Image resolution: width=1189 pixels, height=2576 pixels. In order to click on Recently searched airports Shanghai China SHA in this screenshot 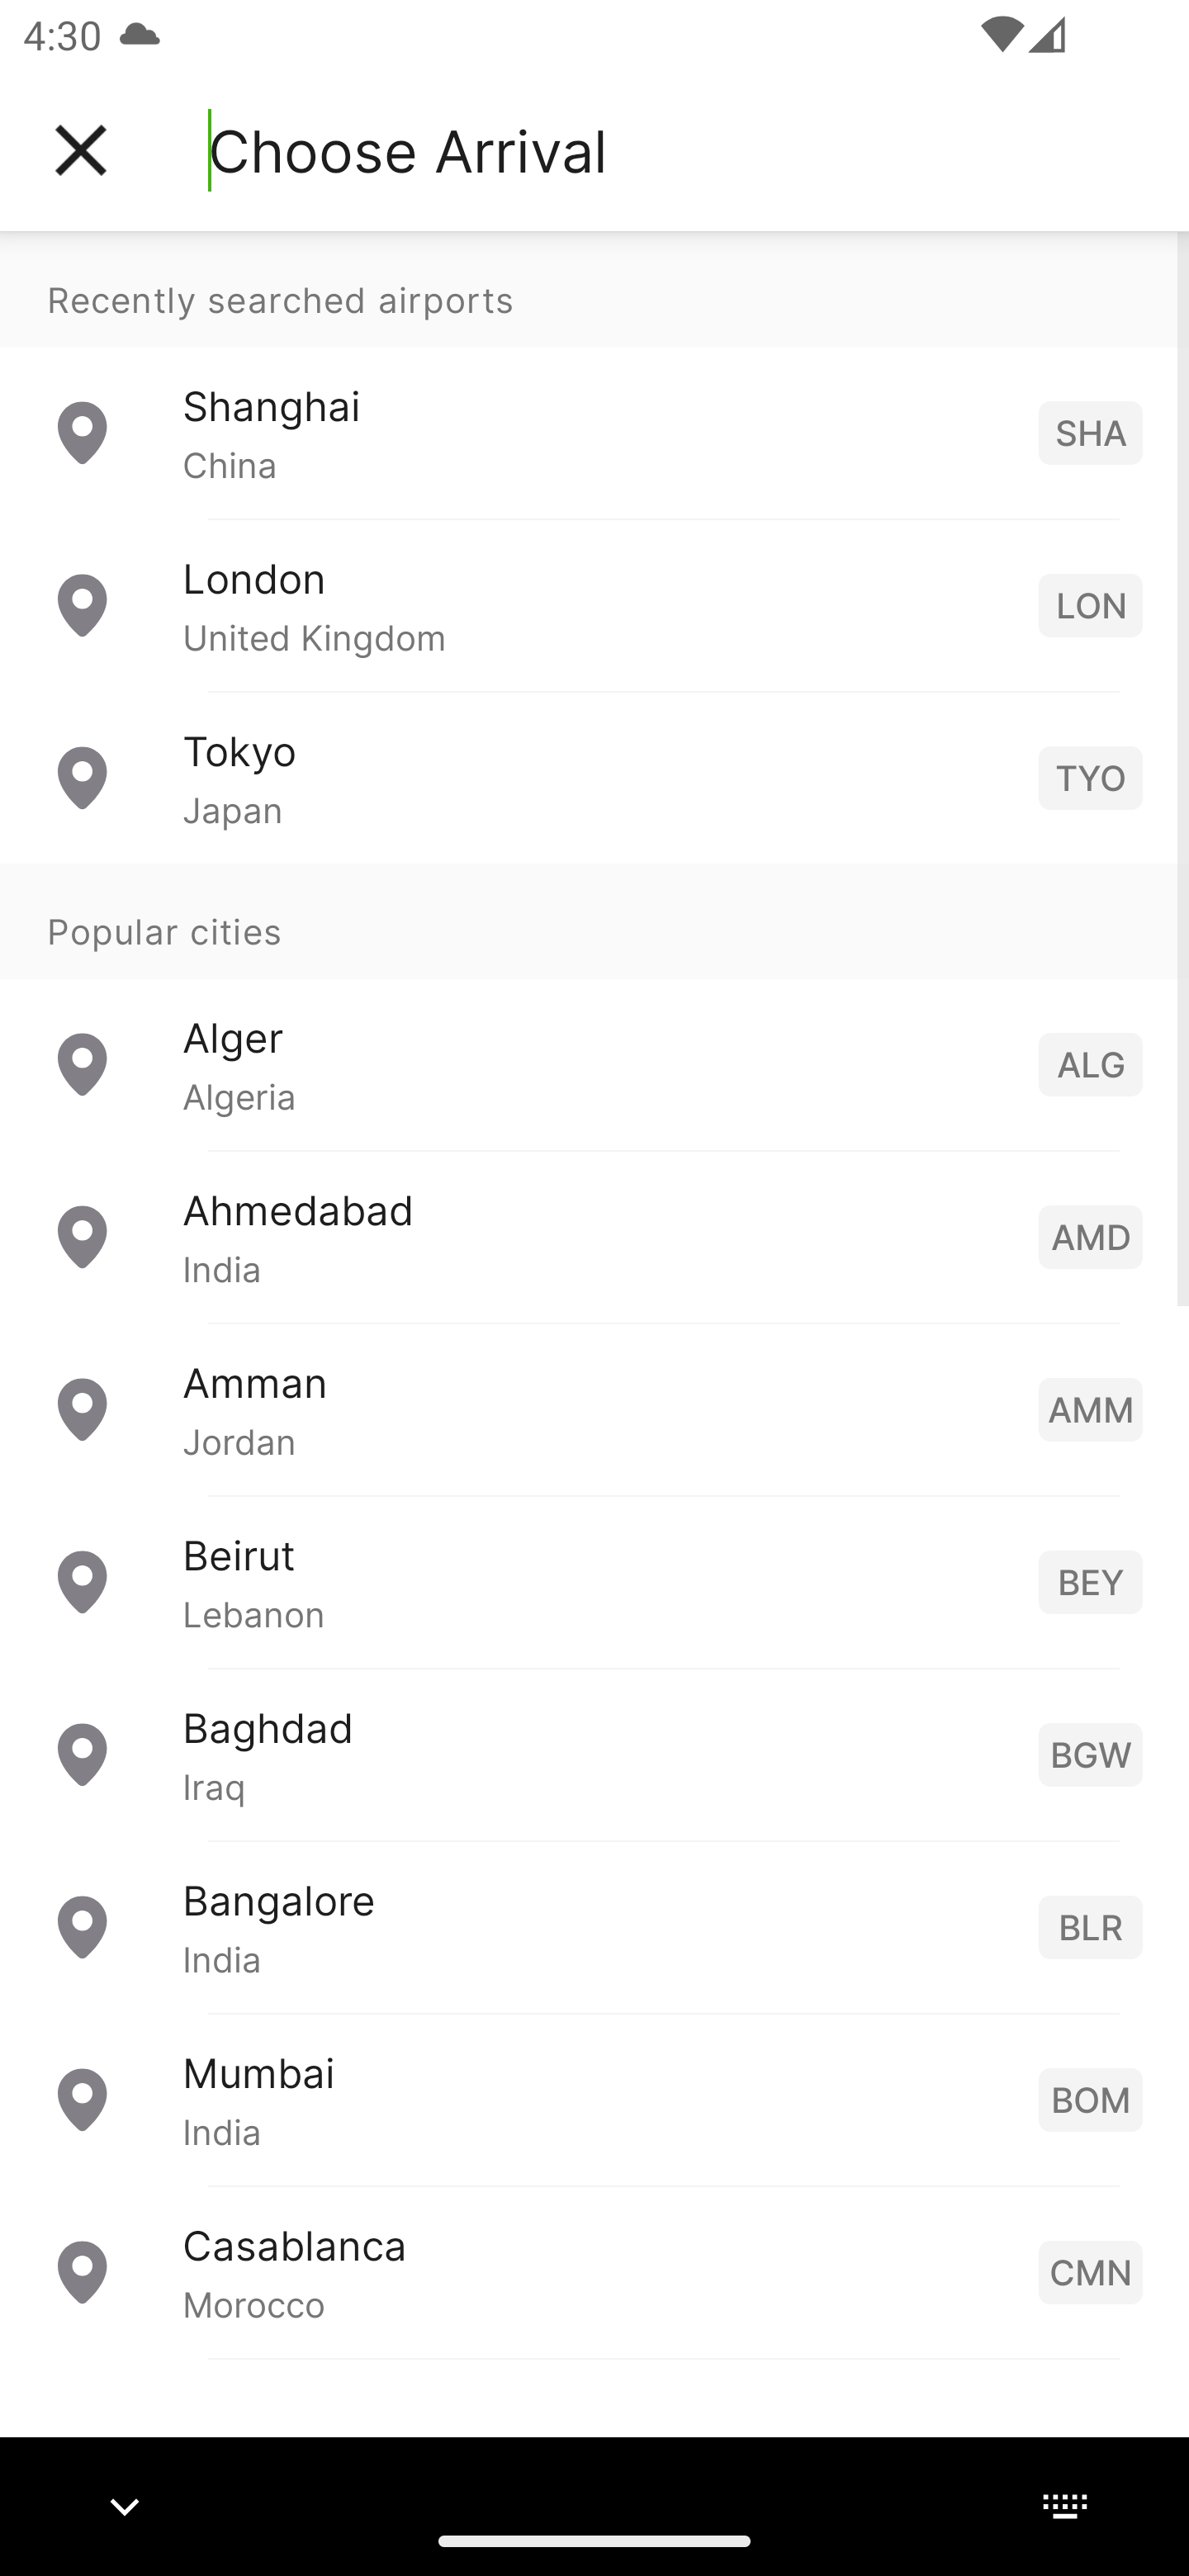, I will do `click(594, 375)`.